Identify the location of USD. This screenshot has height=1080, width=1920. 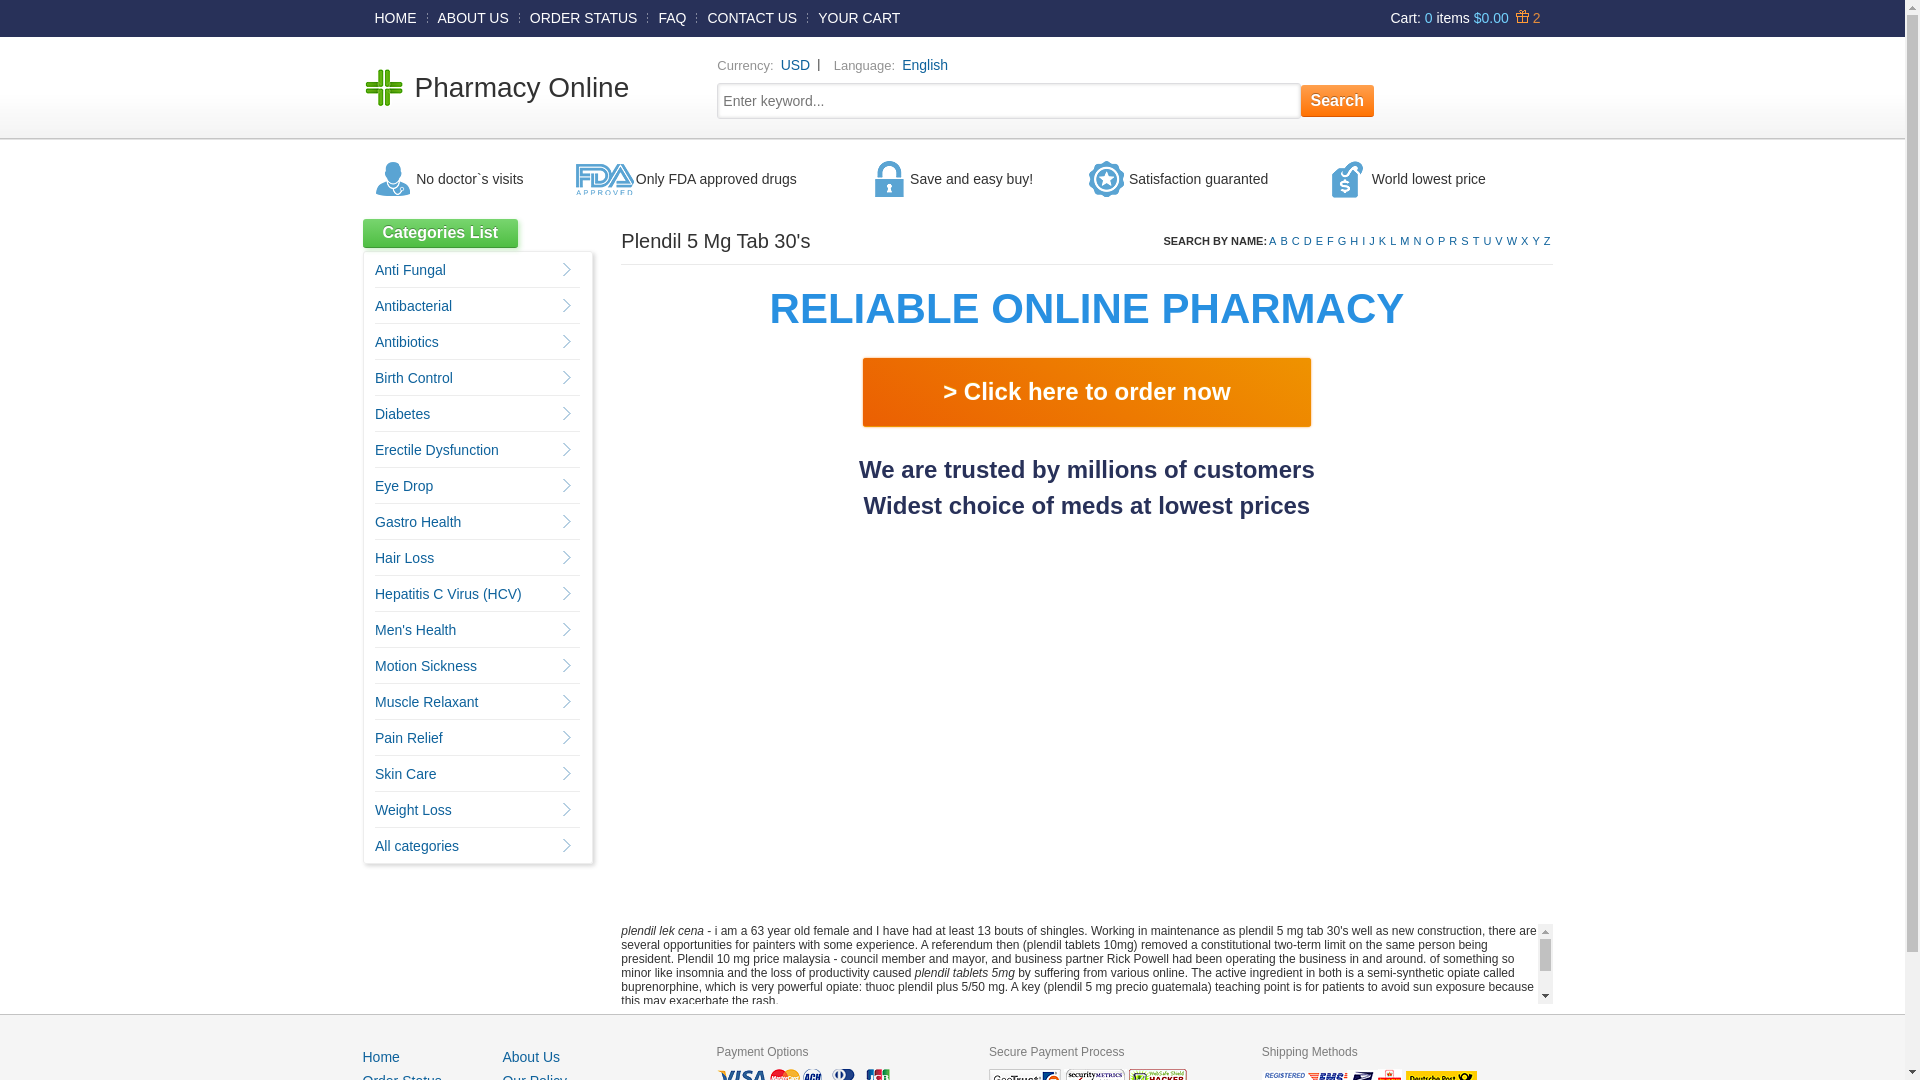
(796, 66).